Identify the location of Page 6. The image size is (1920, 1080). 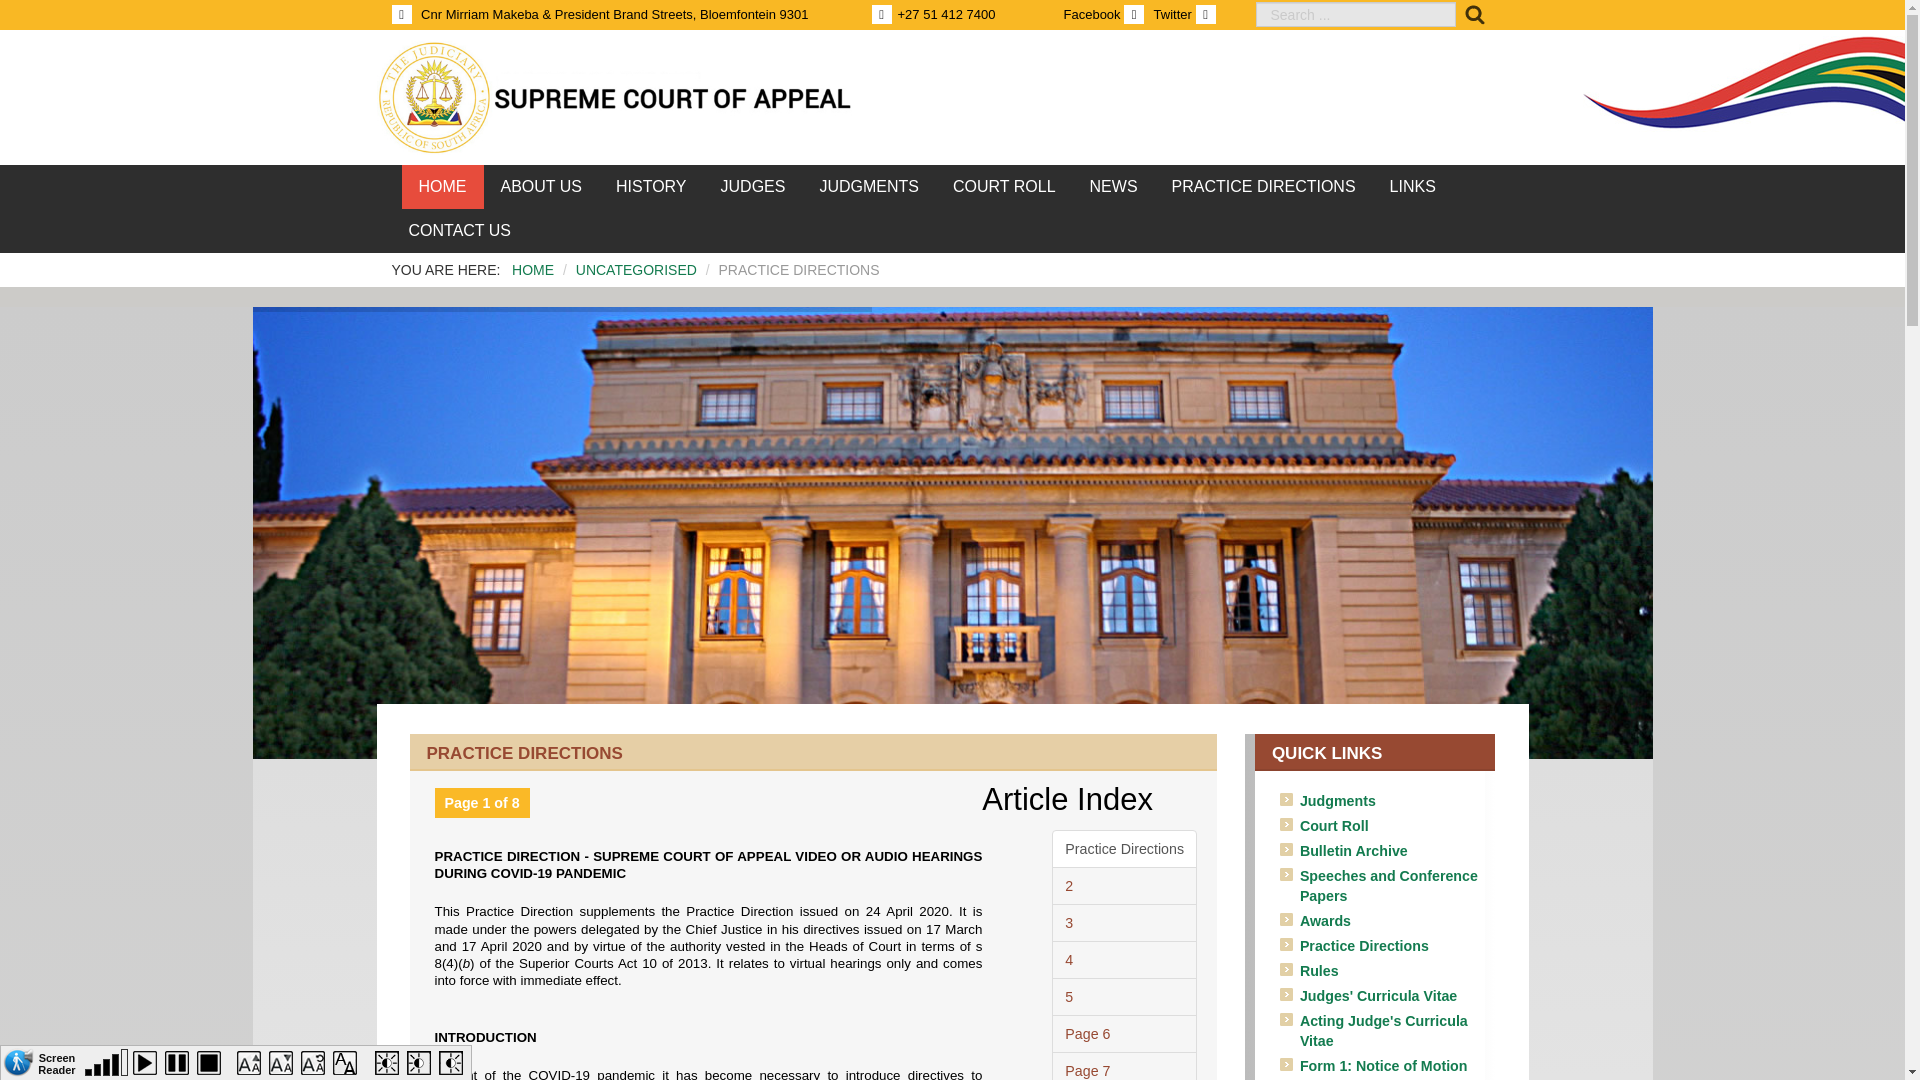
(1124, 1034).